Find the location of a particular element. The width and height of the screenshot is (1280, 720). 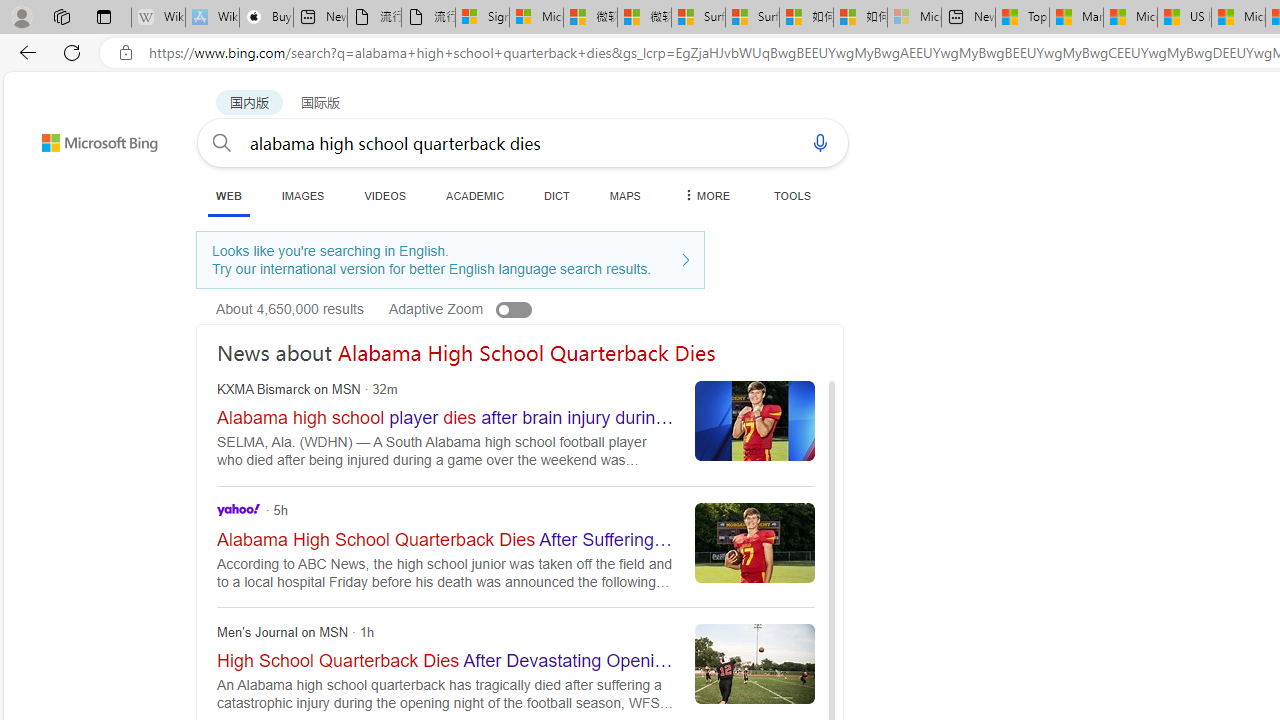

Adaptive Zoom is located at coordinates (480, 308).